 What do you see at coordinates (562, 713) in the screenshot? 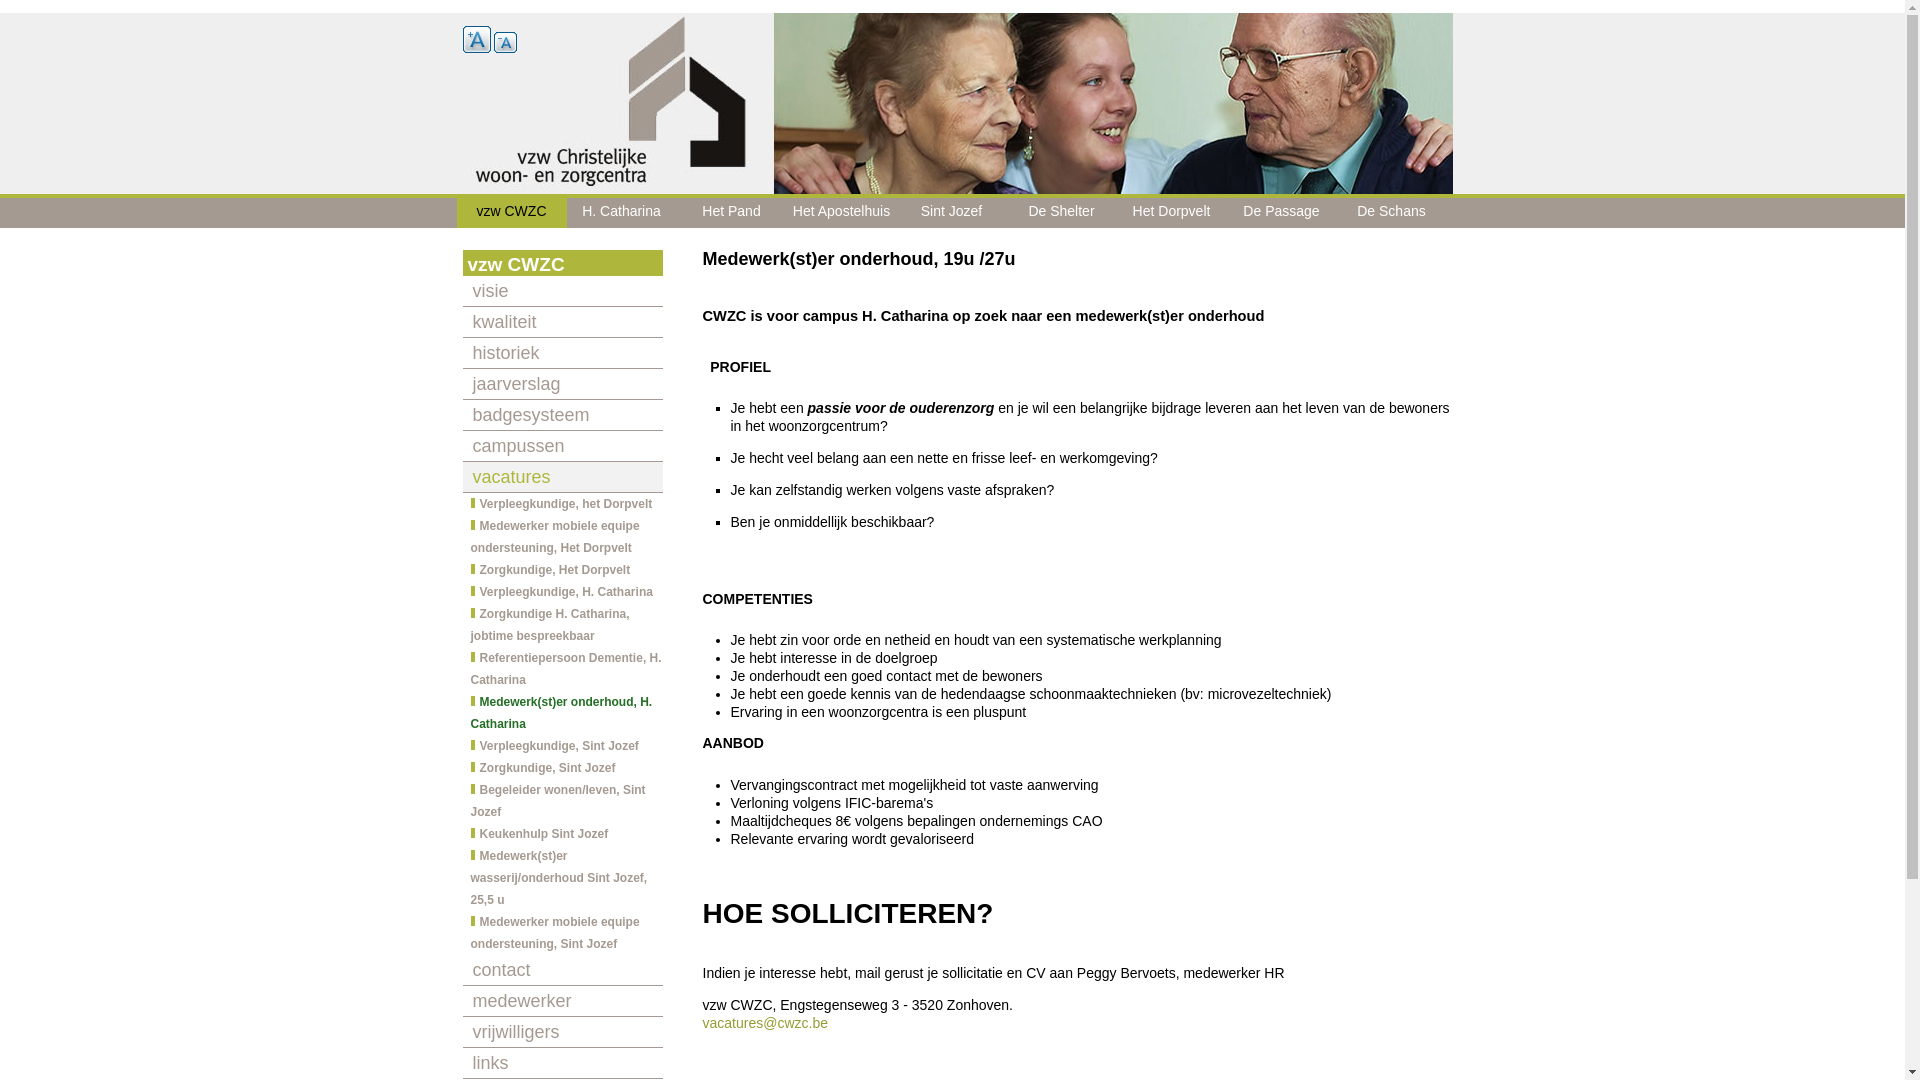
I see `Medewerk(st)er onderhoud, H. Catharina` at bounding box center [562, 713].